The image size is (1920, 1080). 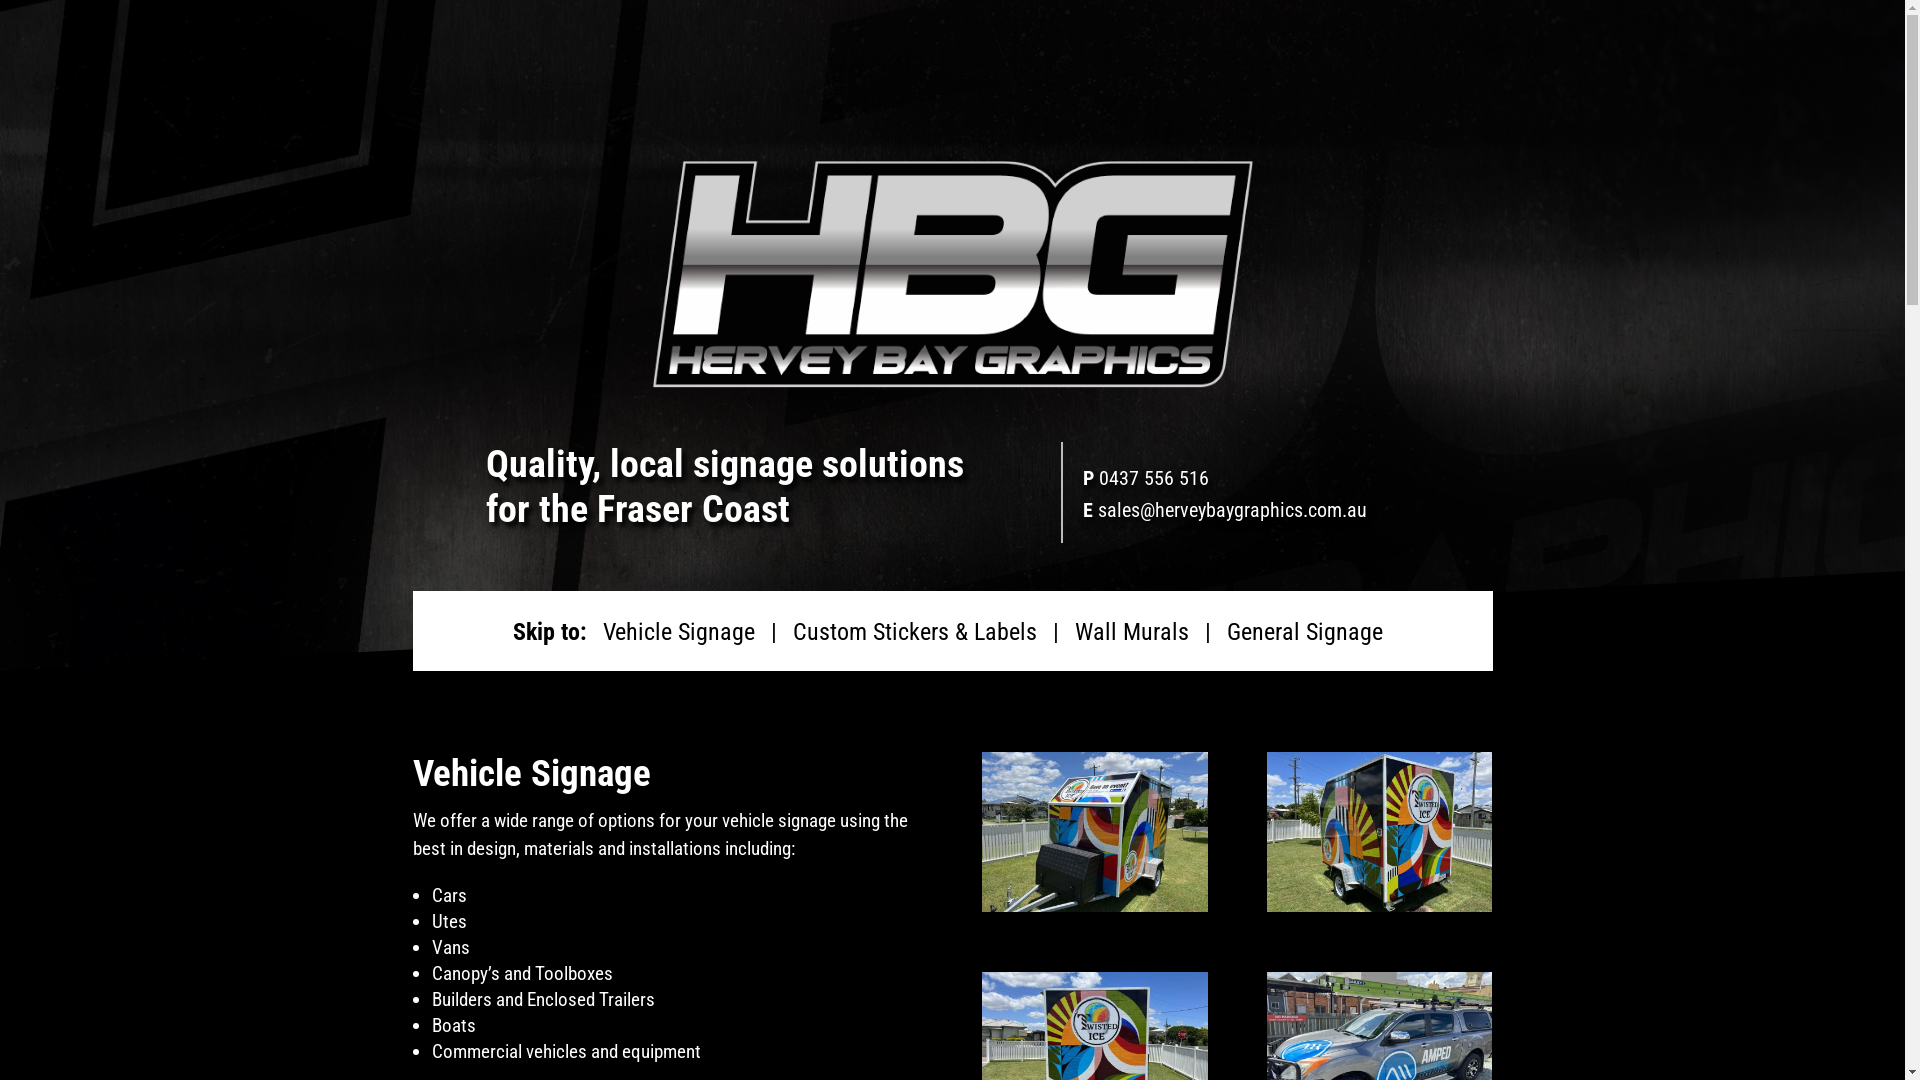 What do you see at coordinates (678, 632) in the screenshot?
I see `Vehicle Signage` at bounding box center [678, 632].